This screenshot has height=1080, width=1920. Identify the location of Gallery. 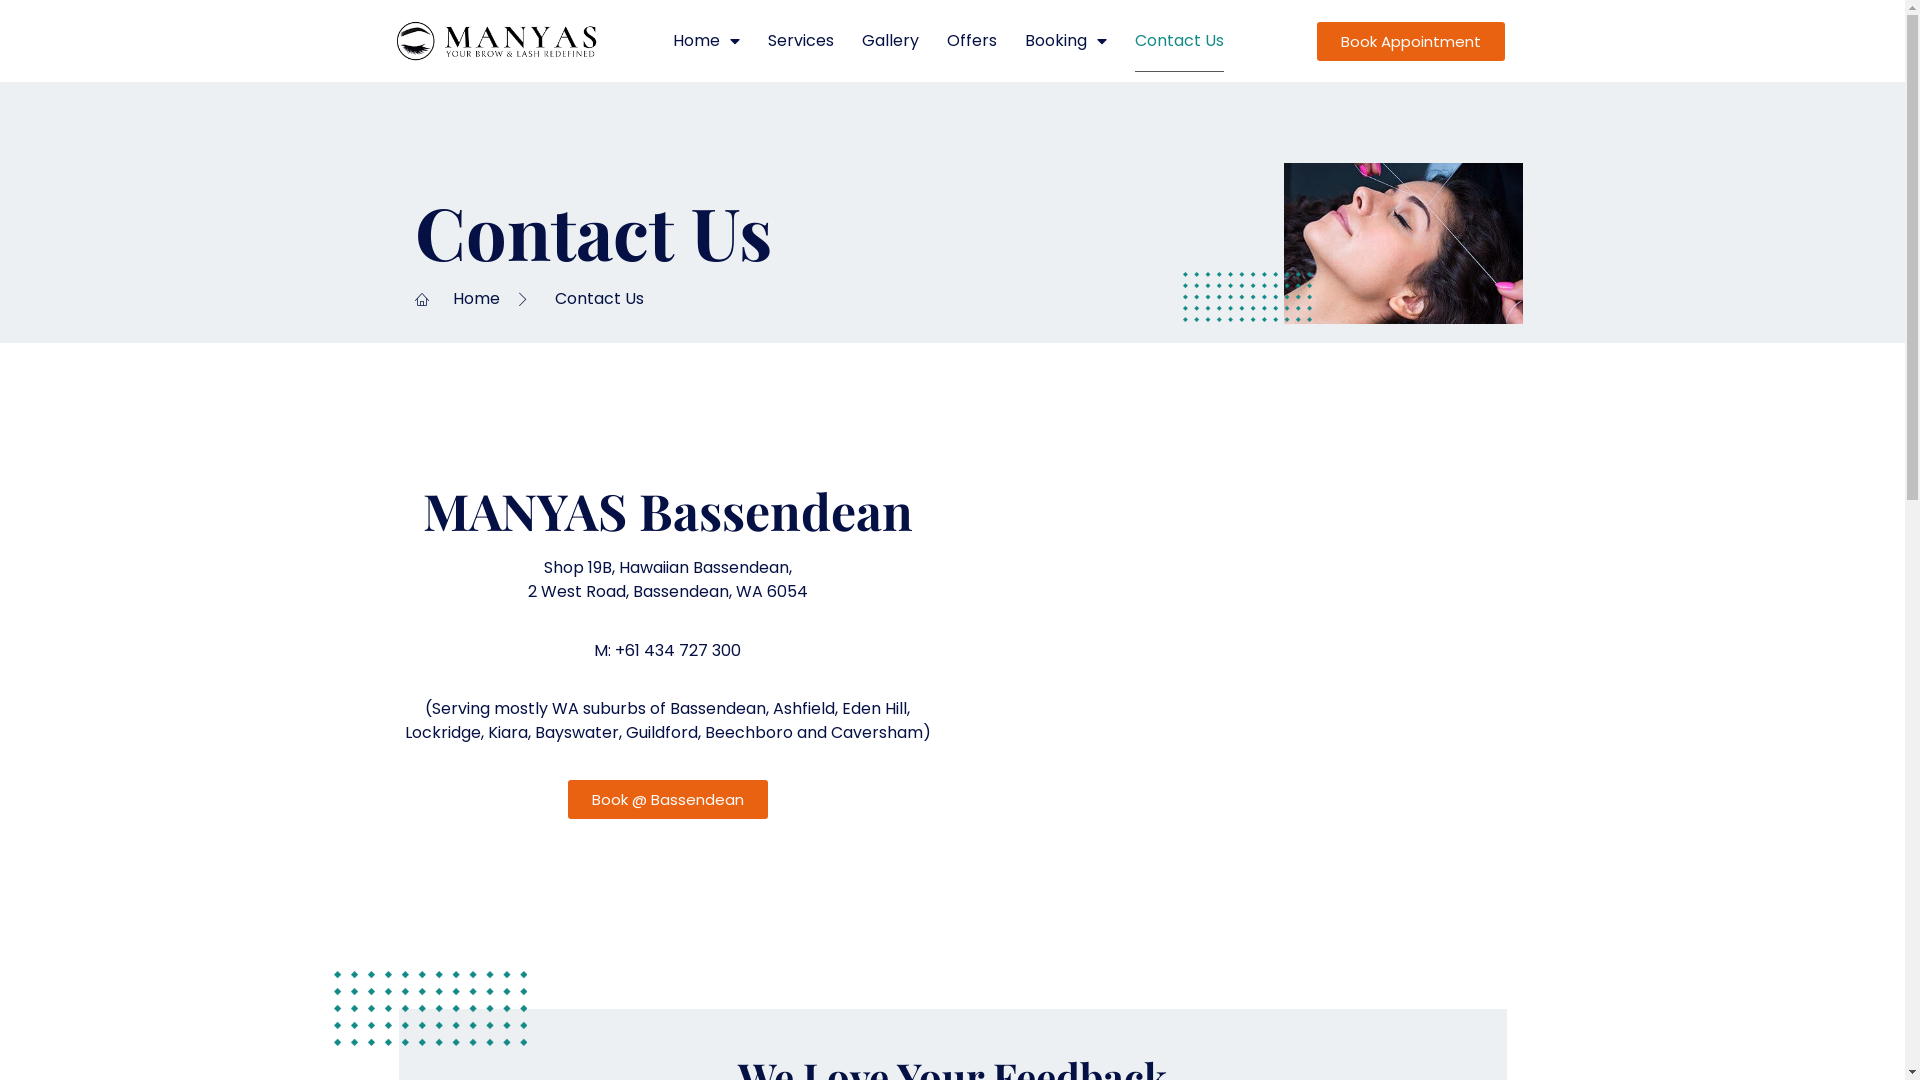
(890, 41).